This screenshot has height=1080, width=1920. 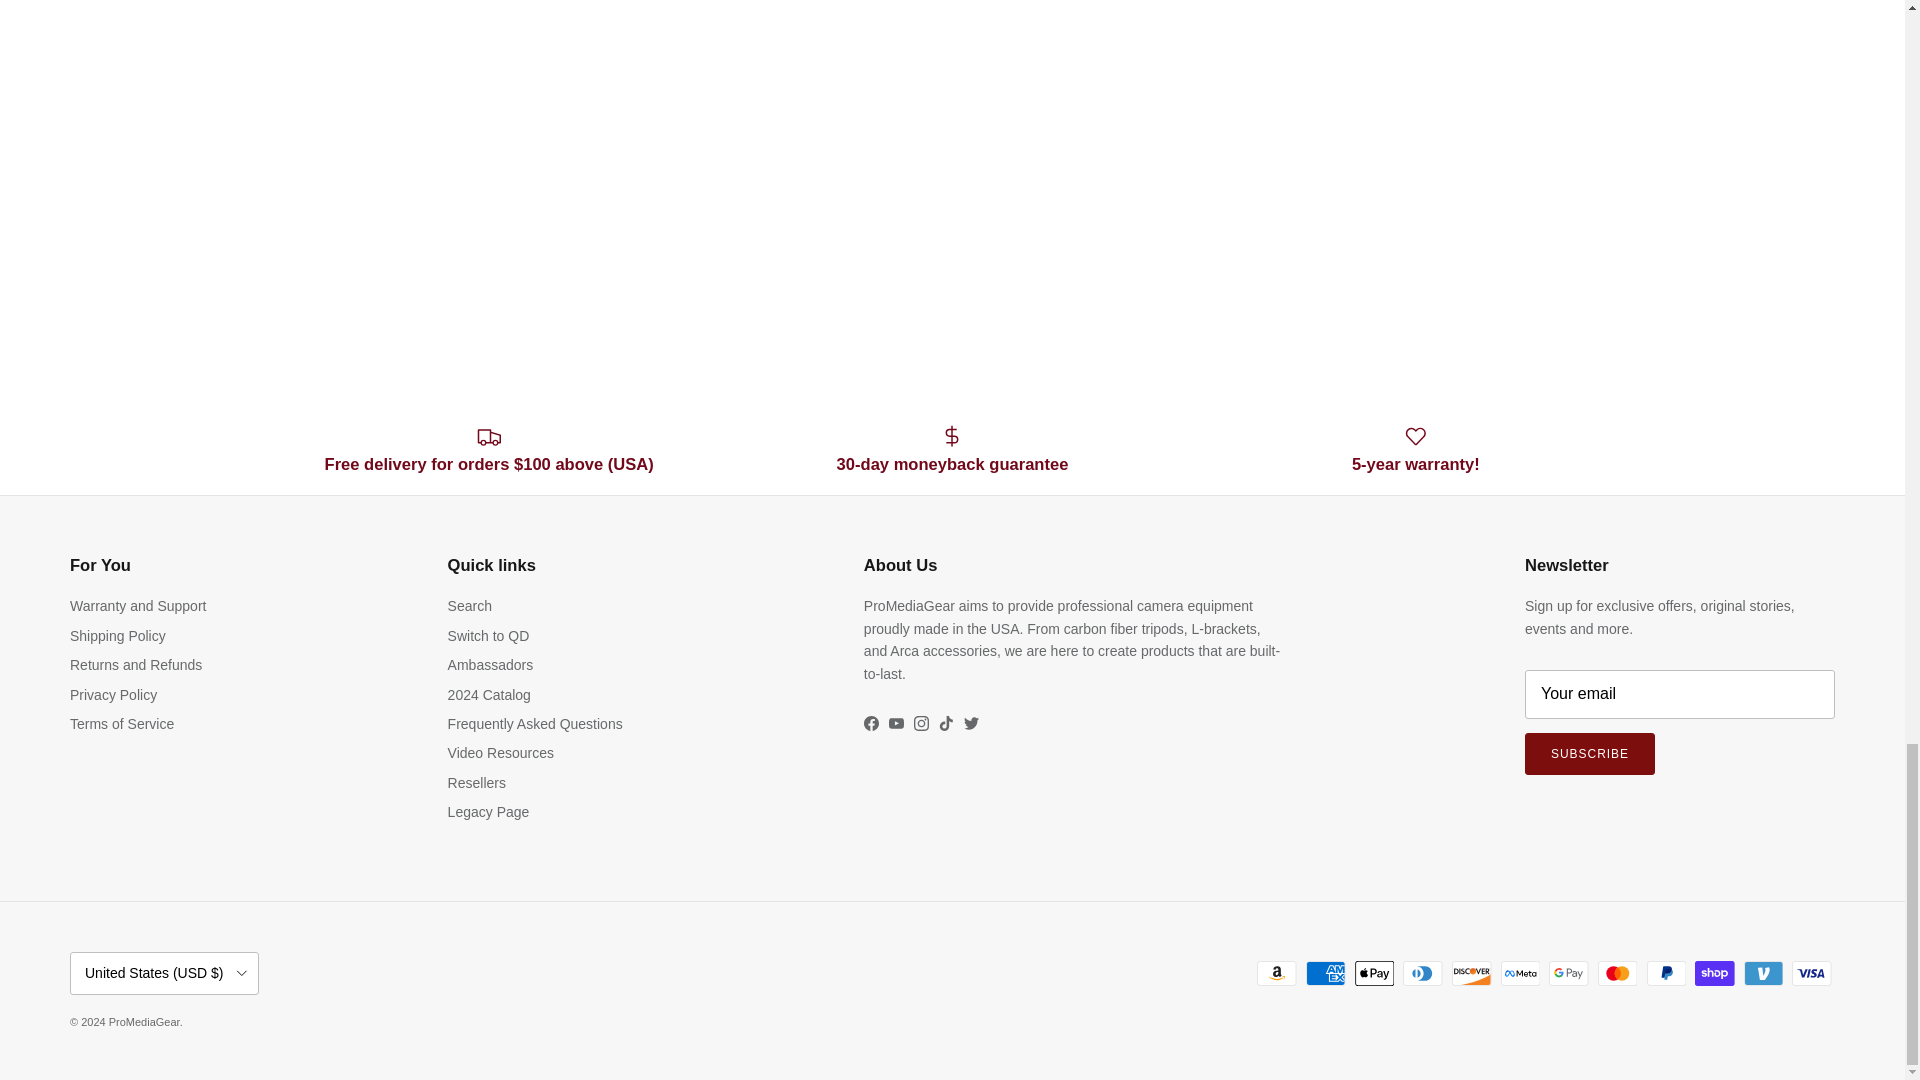 I want to click on ProMediaGear on Instagram, so click(x=921, y=724).